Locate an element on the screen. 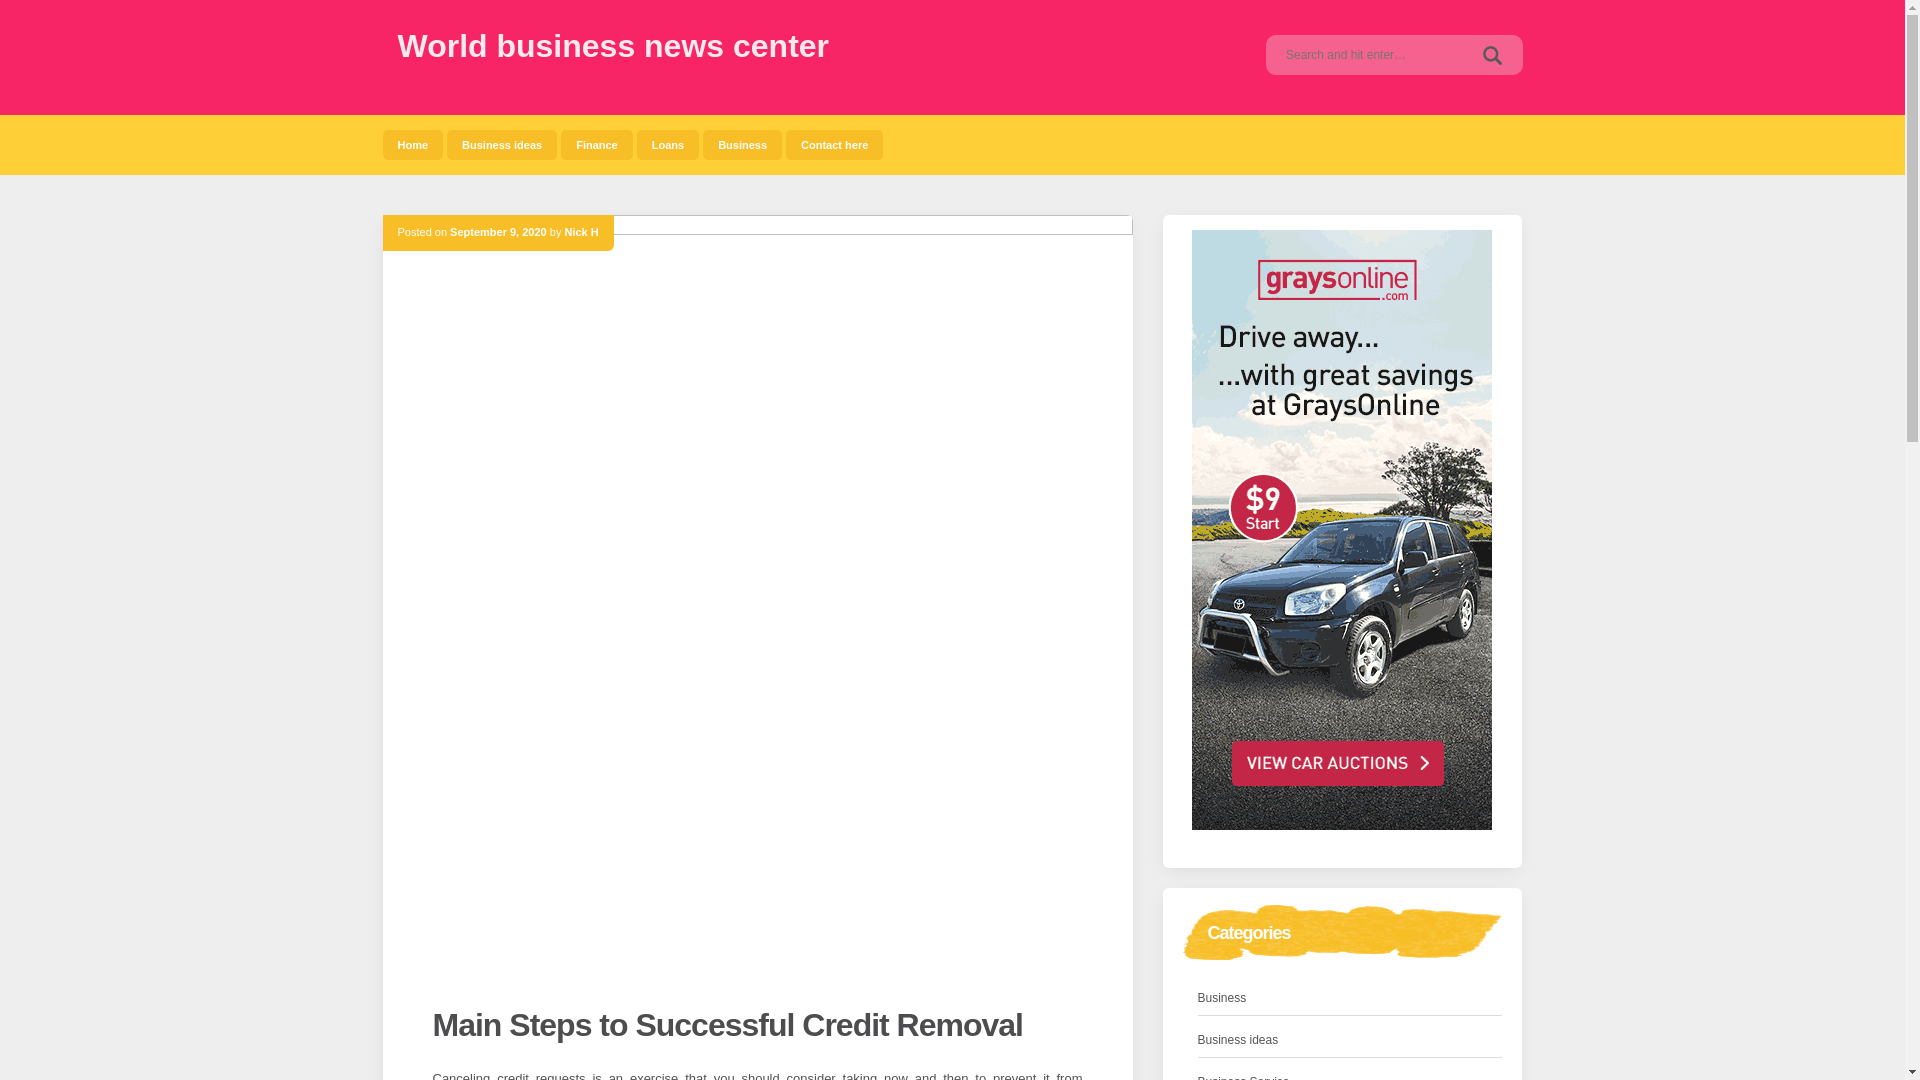 The width and height of the screenshot is (1920, 1080). Business is located at coordinates (1222, 998).